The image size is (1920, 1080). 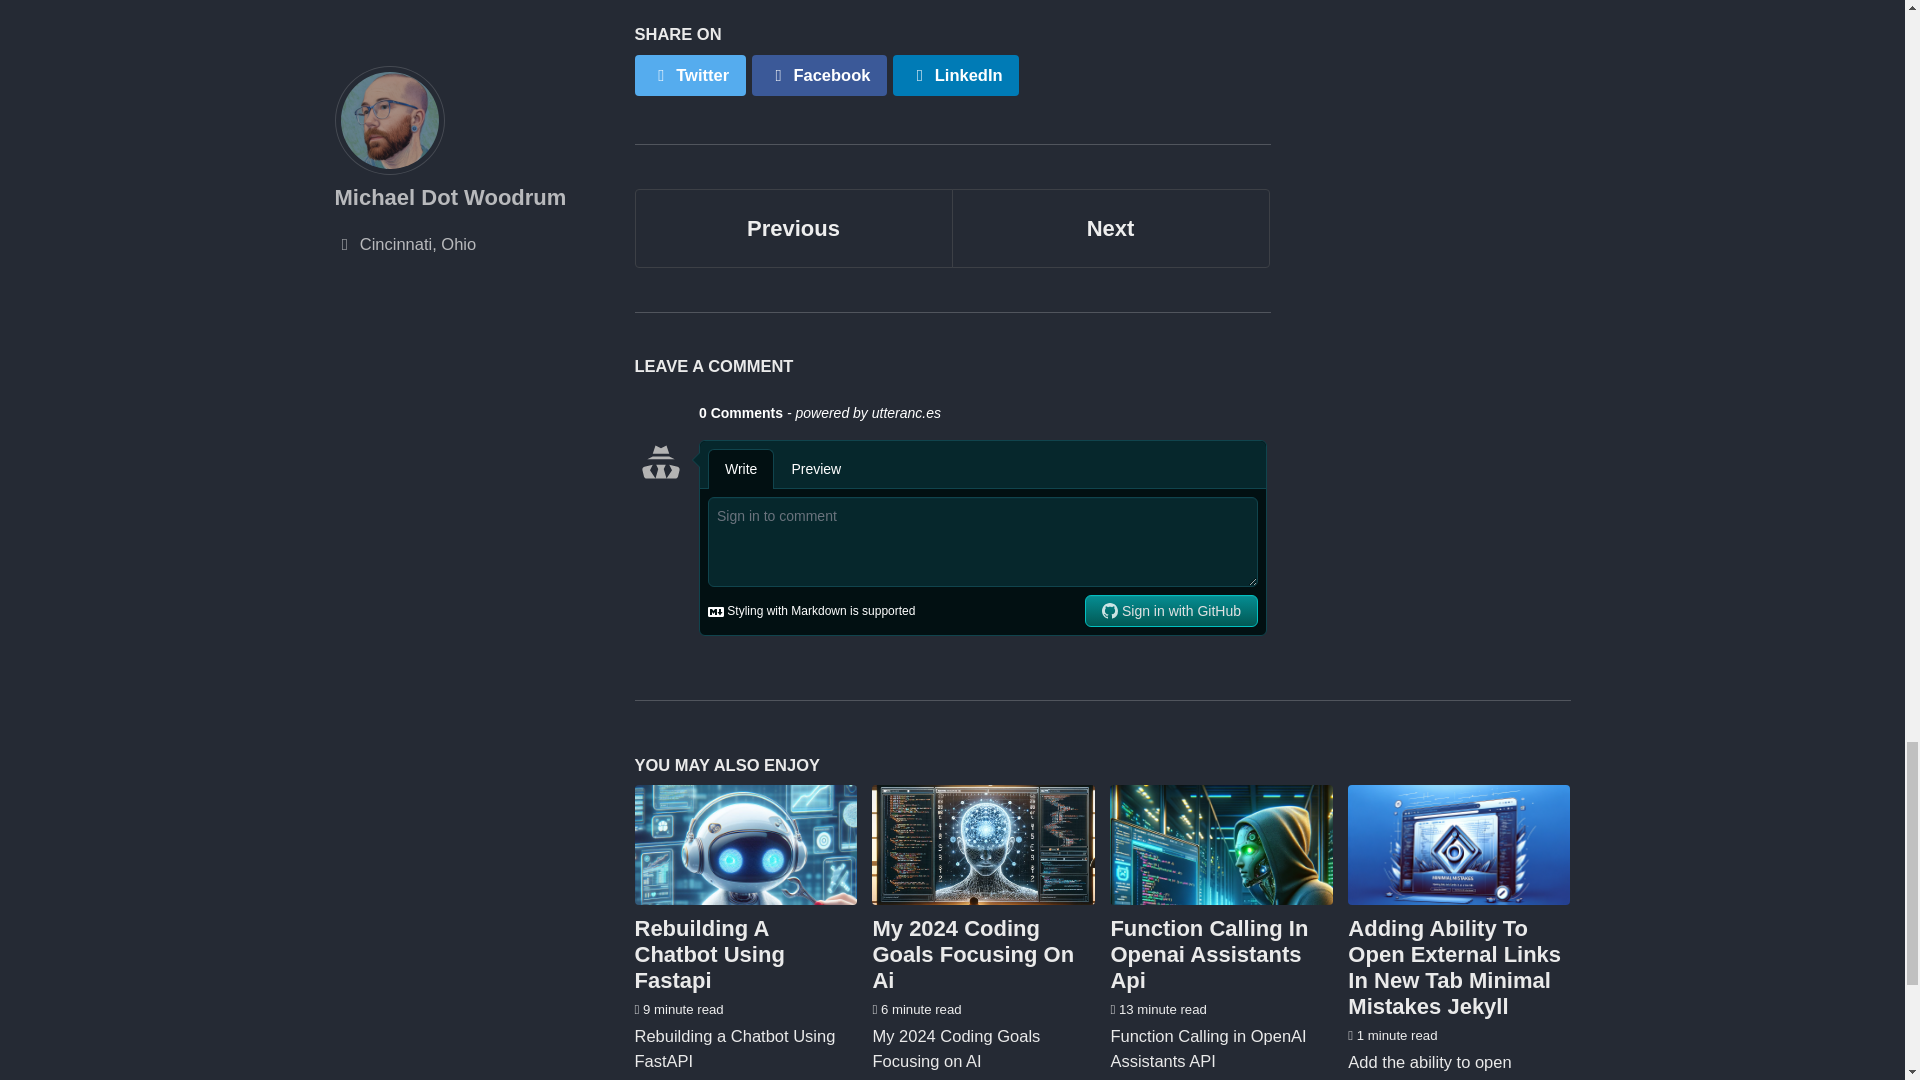 What do you see at coordinates (1110, 228) in the screenshot?
I see `My 2024 Coding Goals Focusing On Ai` at bounding box center [1110, 228].